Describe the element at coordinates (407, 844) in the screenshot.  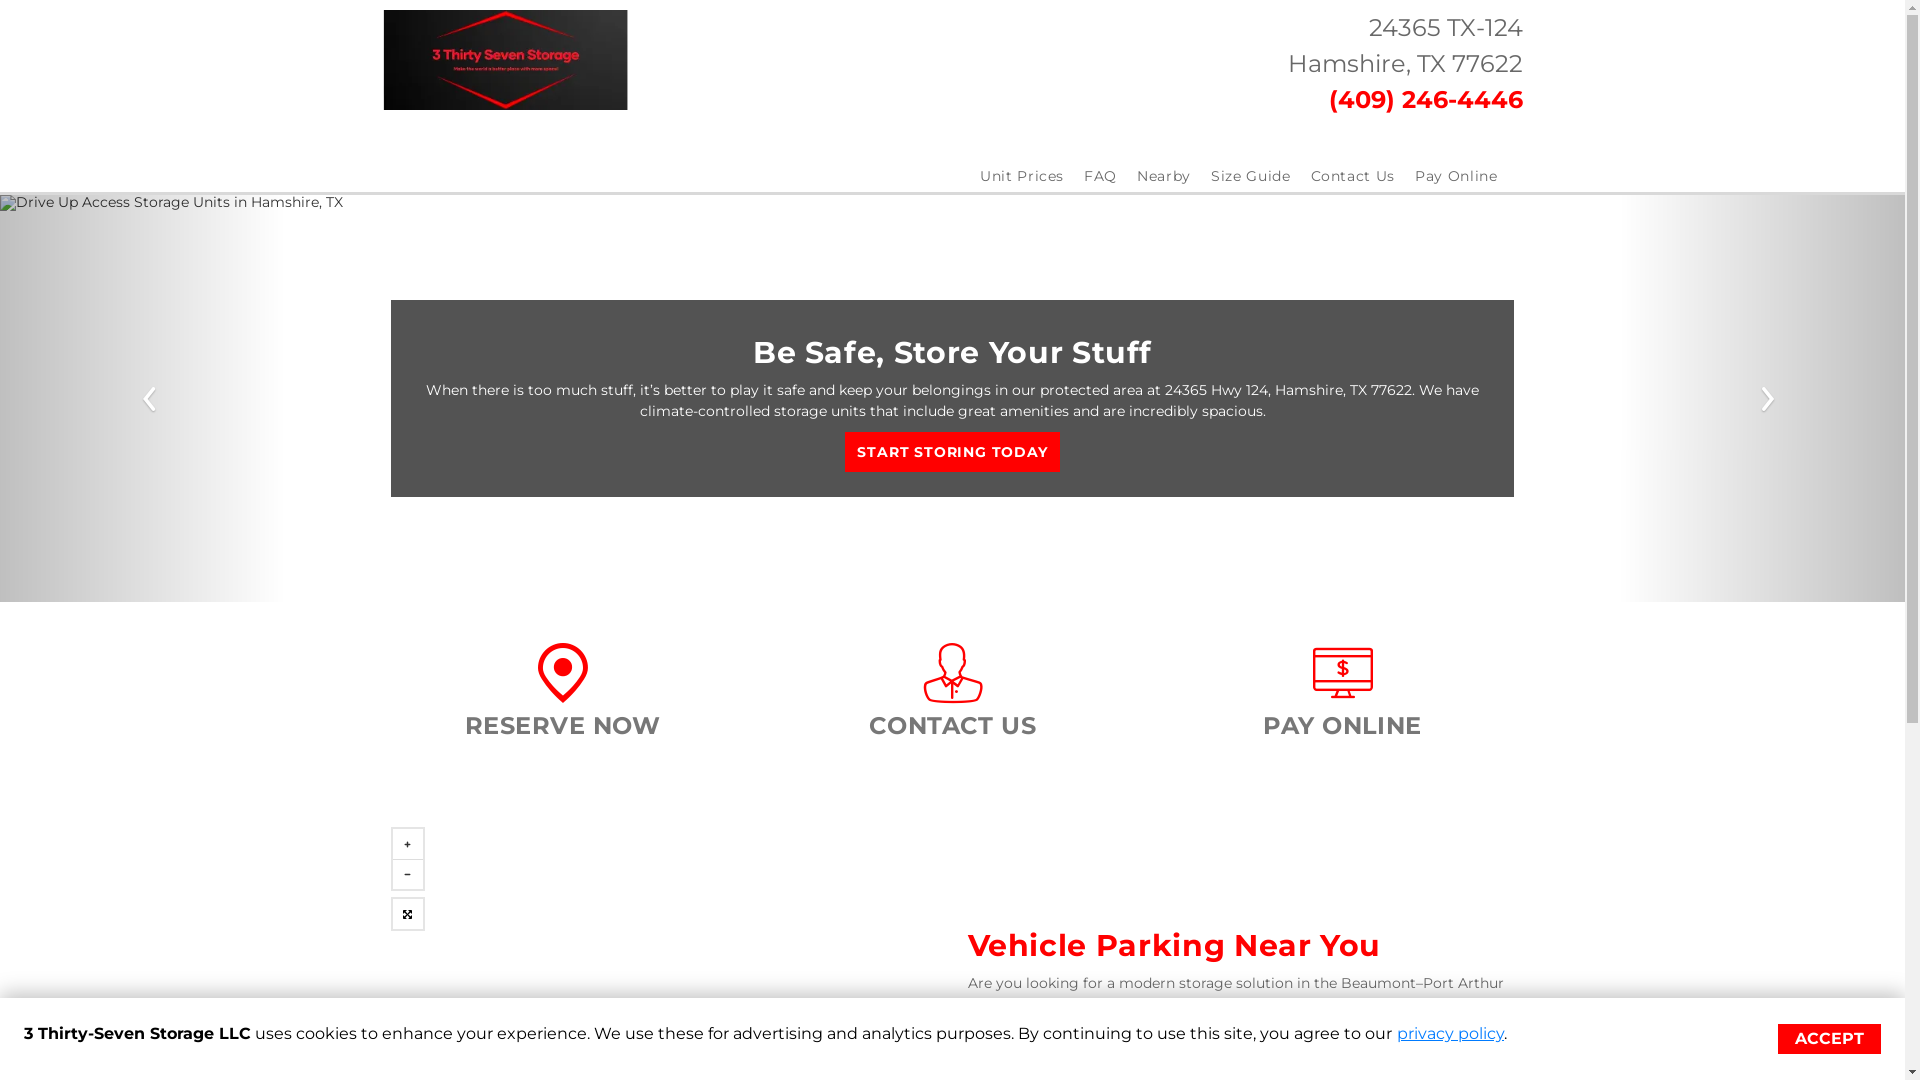
I see `Zoom In` at that location.